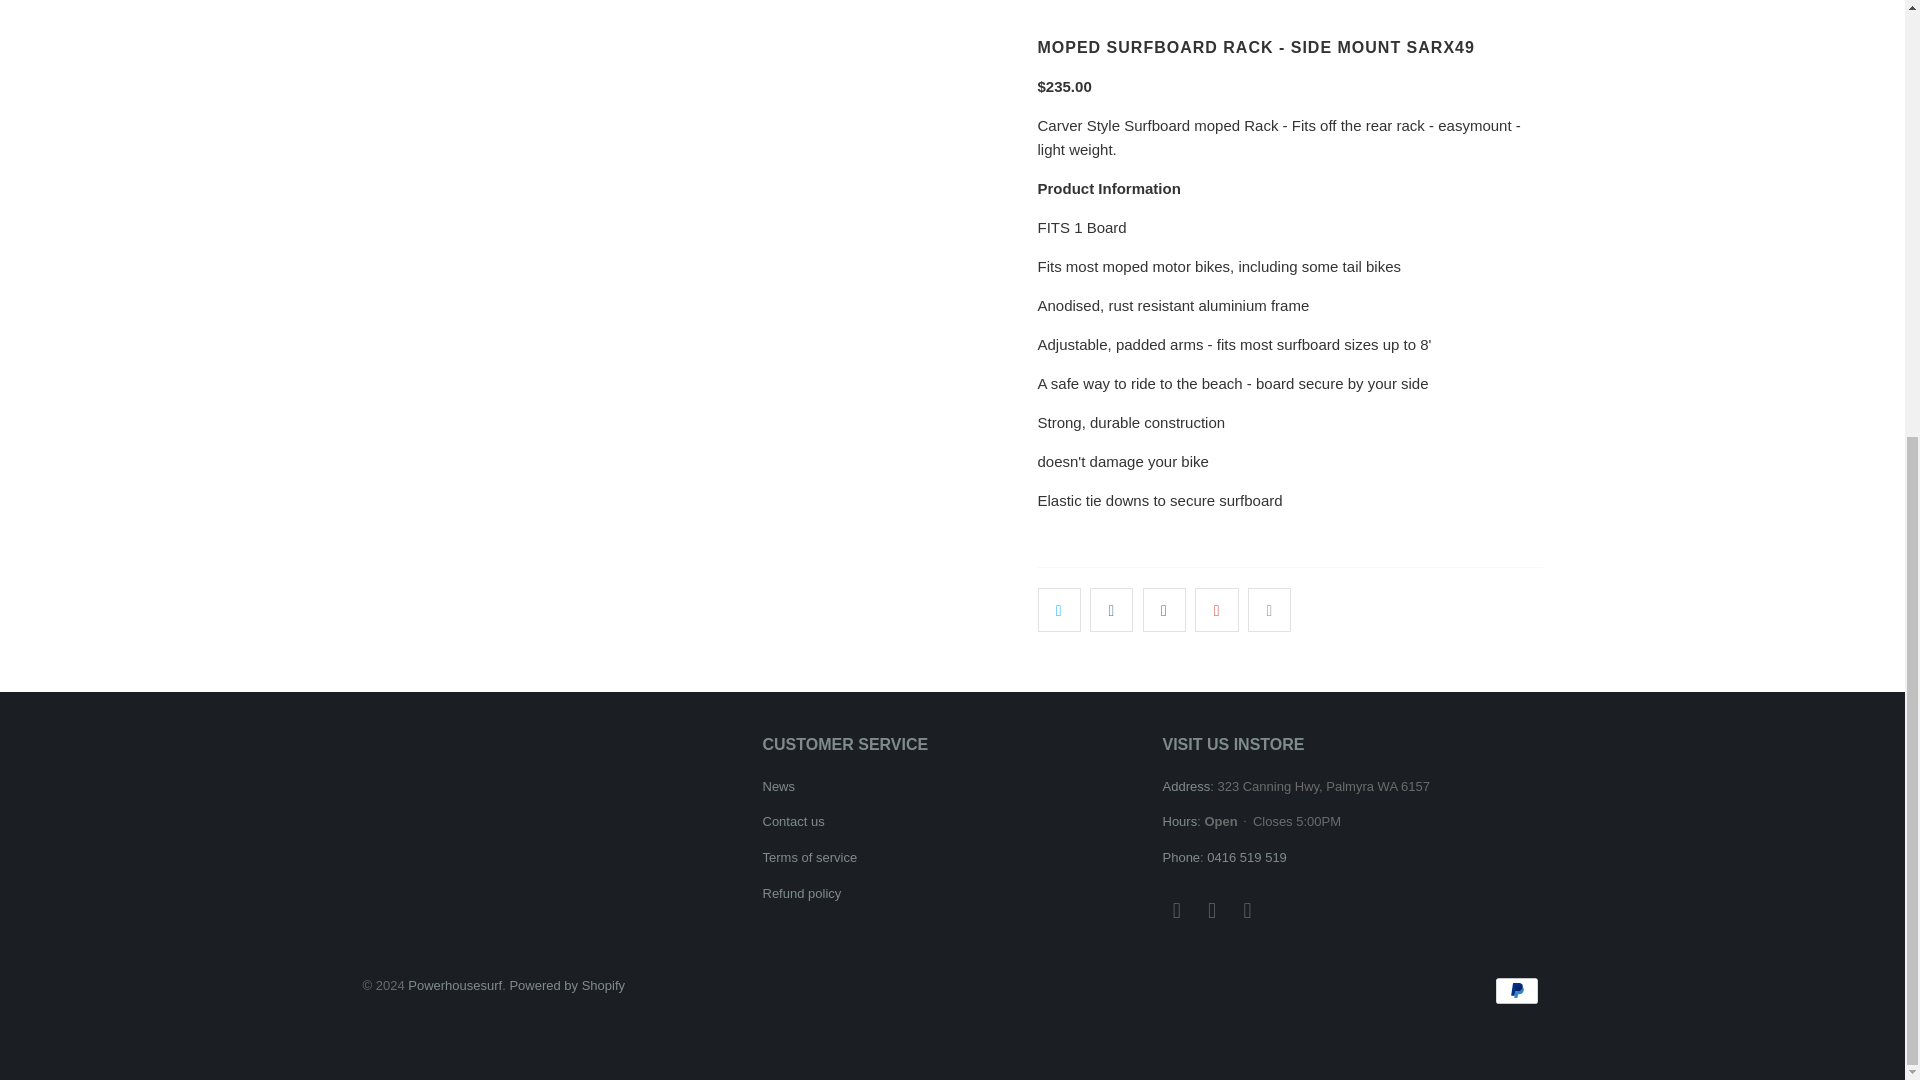 The width and height of the screenshot is (1920, 1080). What do you see at coordinates (1059, 609) in the screenshot?
I see `Share this on Twitter` at bounding box center [1059, 609].